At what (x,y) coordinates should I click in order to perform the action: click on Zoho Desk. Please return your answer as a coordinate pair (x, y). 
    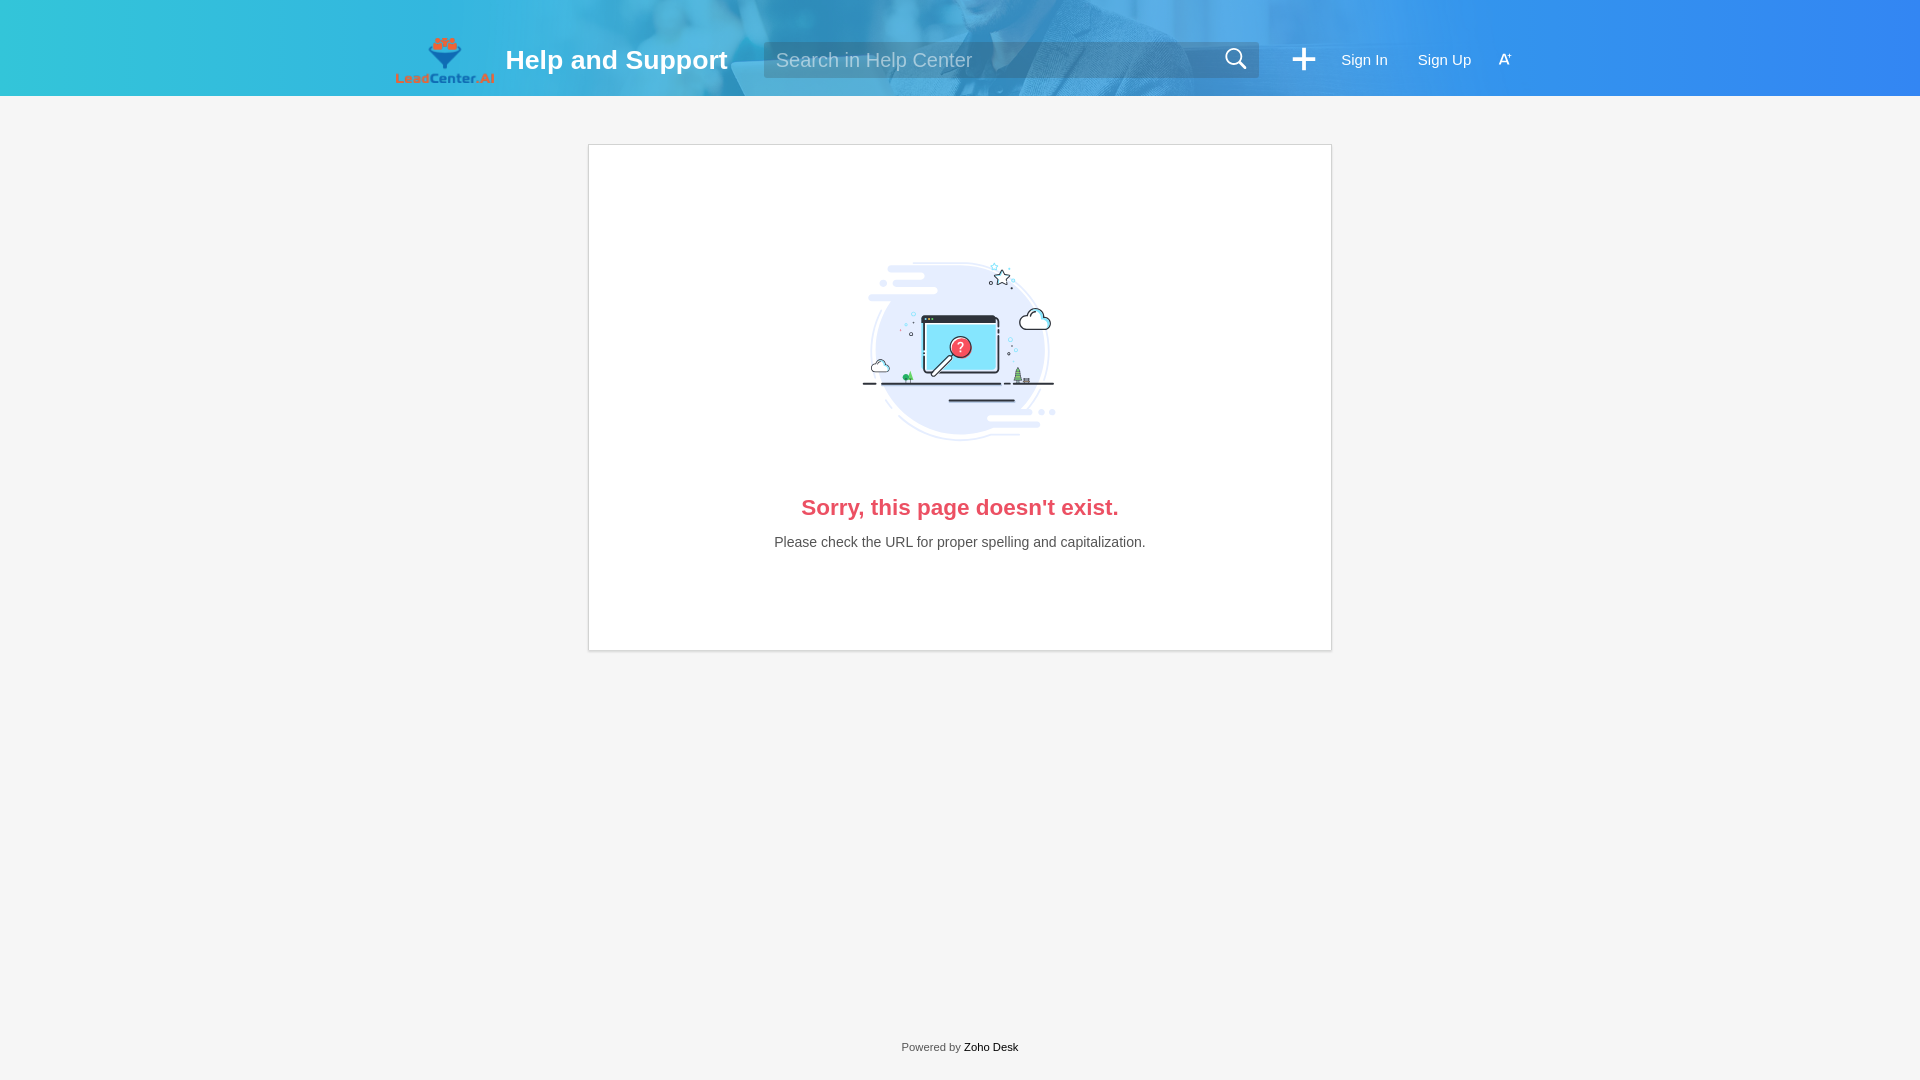
    Looking at the image, I should click on (990, 1047).